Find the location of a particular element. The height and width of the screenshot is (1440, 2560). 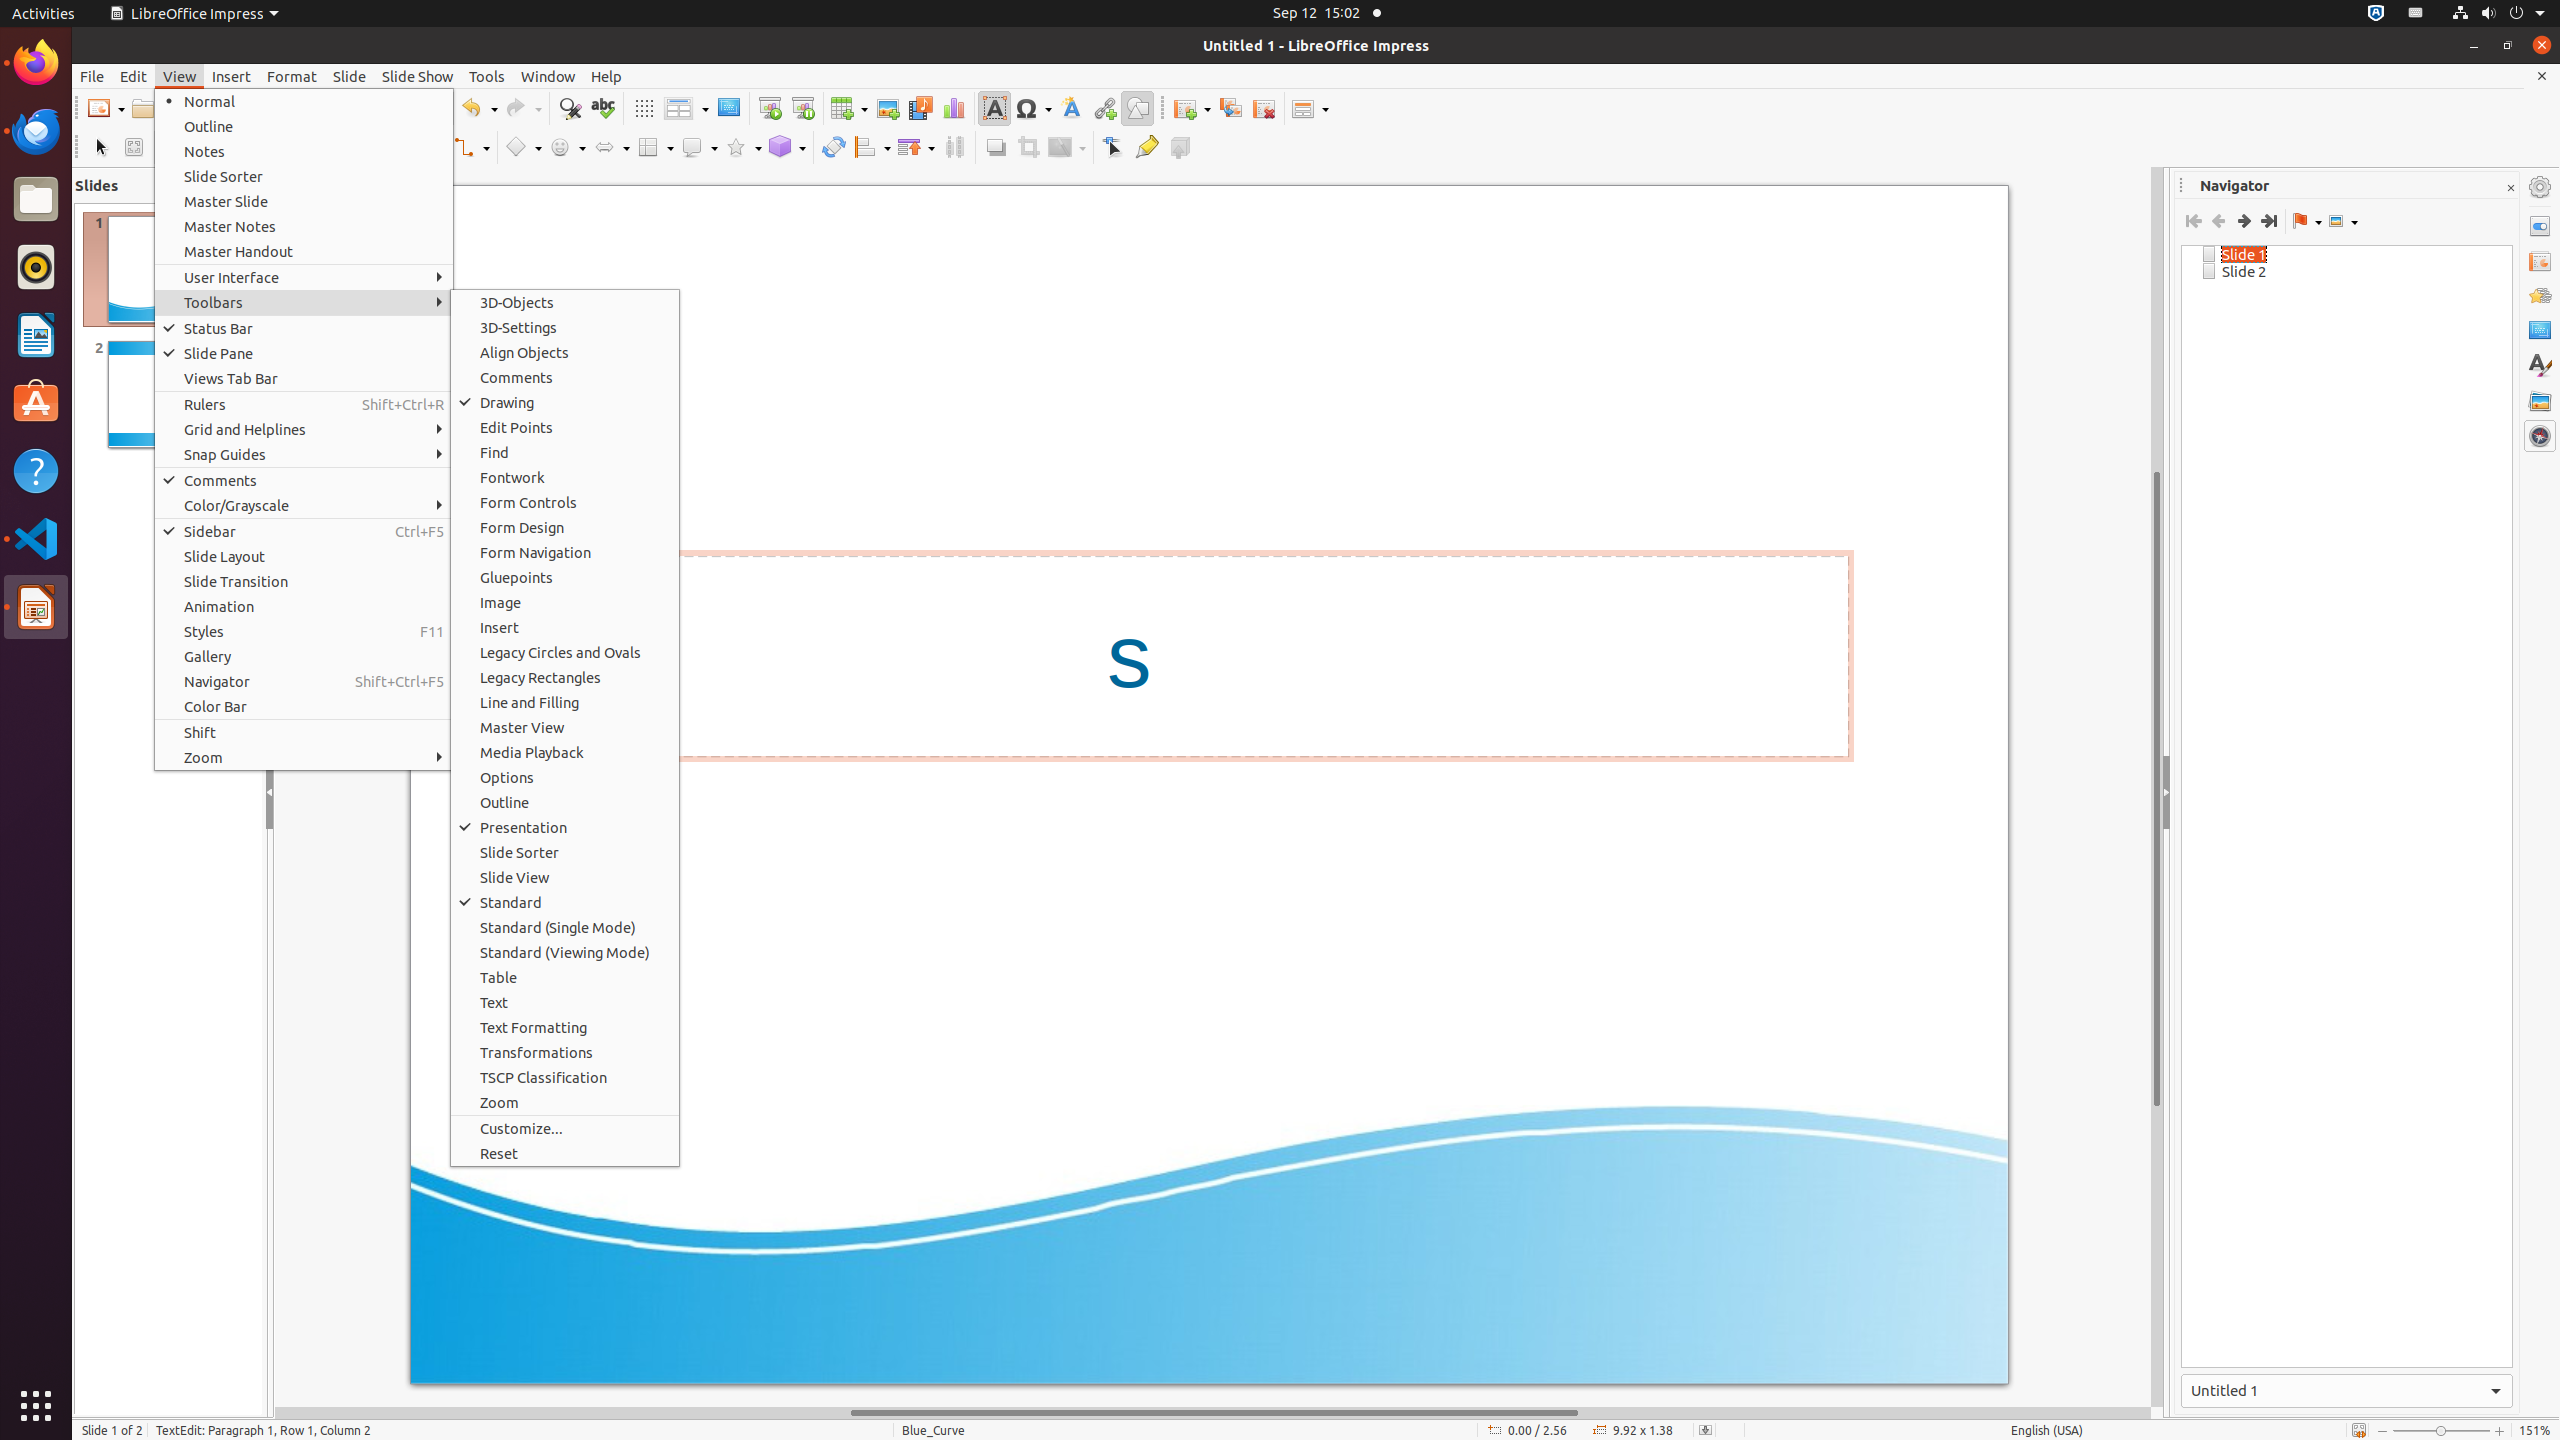

Animation is located at coordinates (2540, 296).